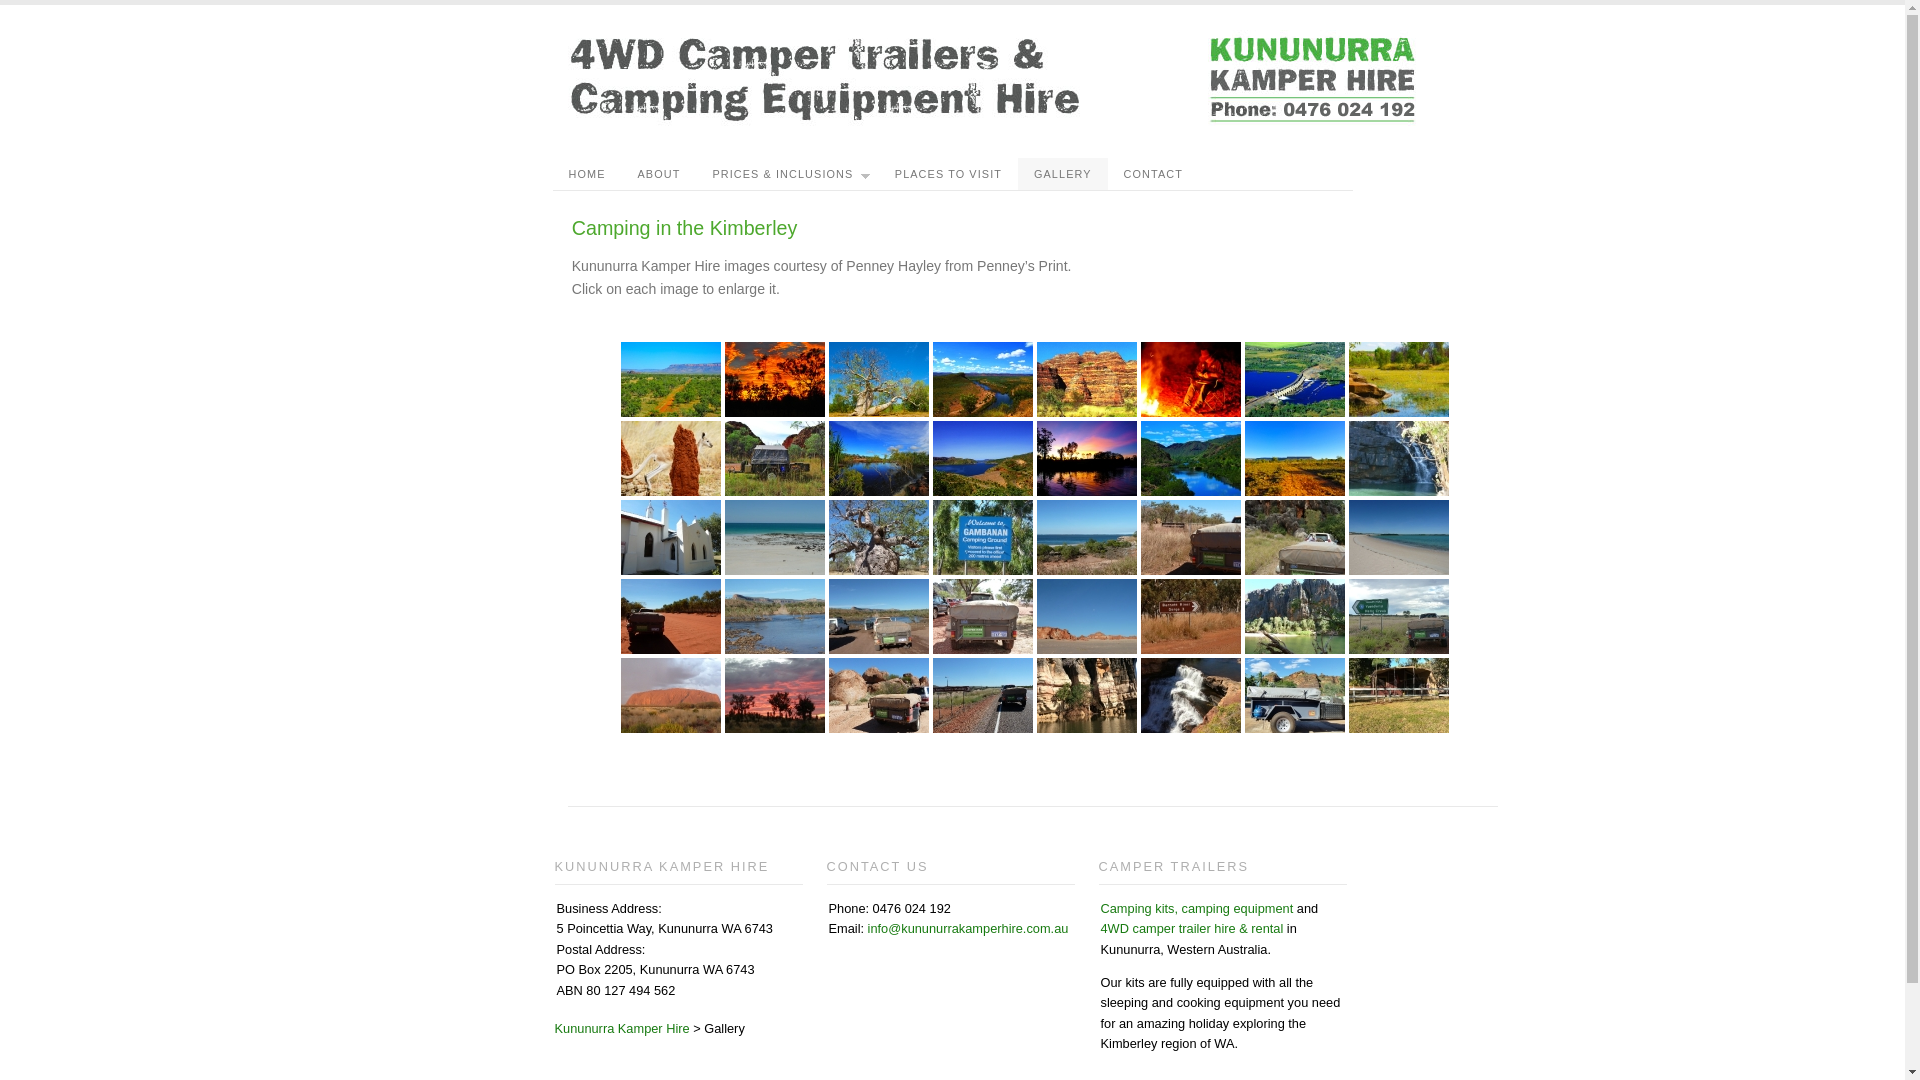 This screenshot has height=1080, width=1920. What do you see at coordinates (1154, 174) in the screenshot?
I see `CONTACT` at bounding box center [1154, 174].